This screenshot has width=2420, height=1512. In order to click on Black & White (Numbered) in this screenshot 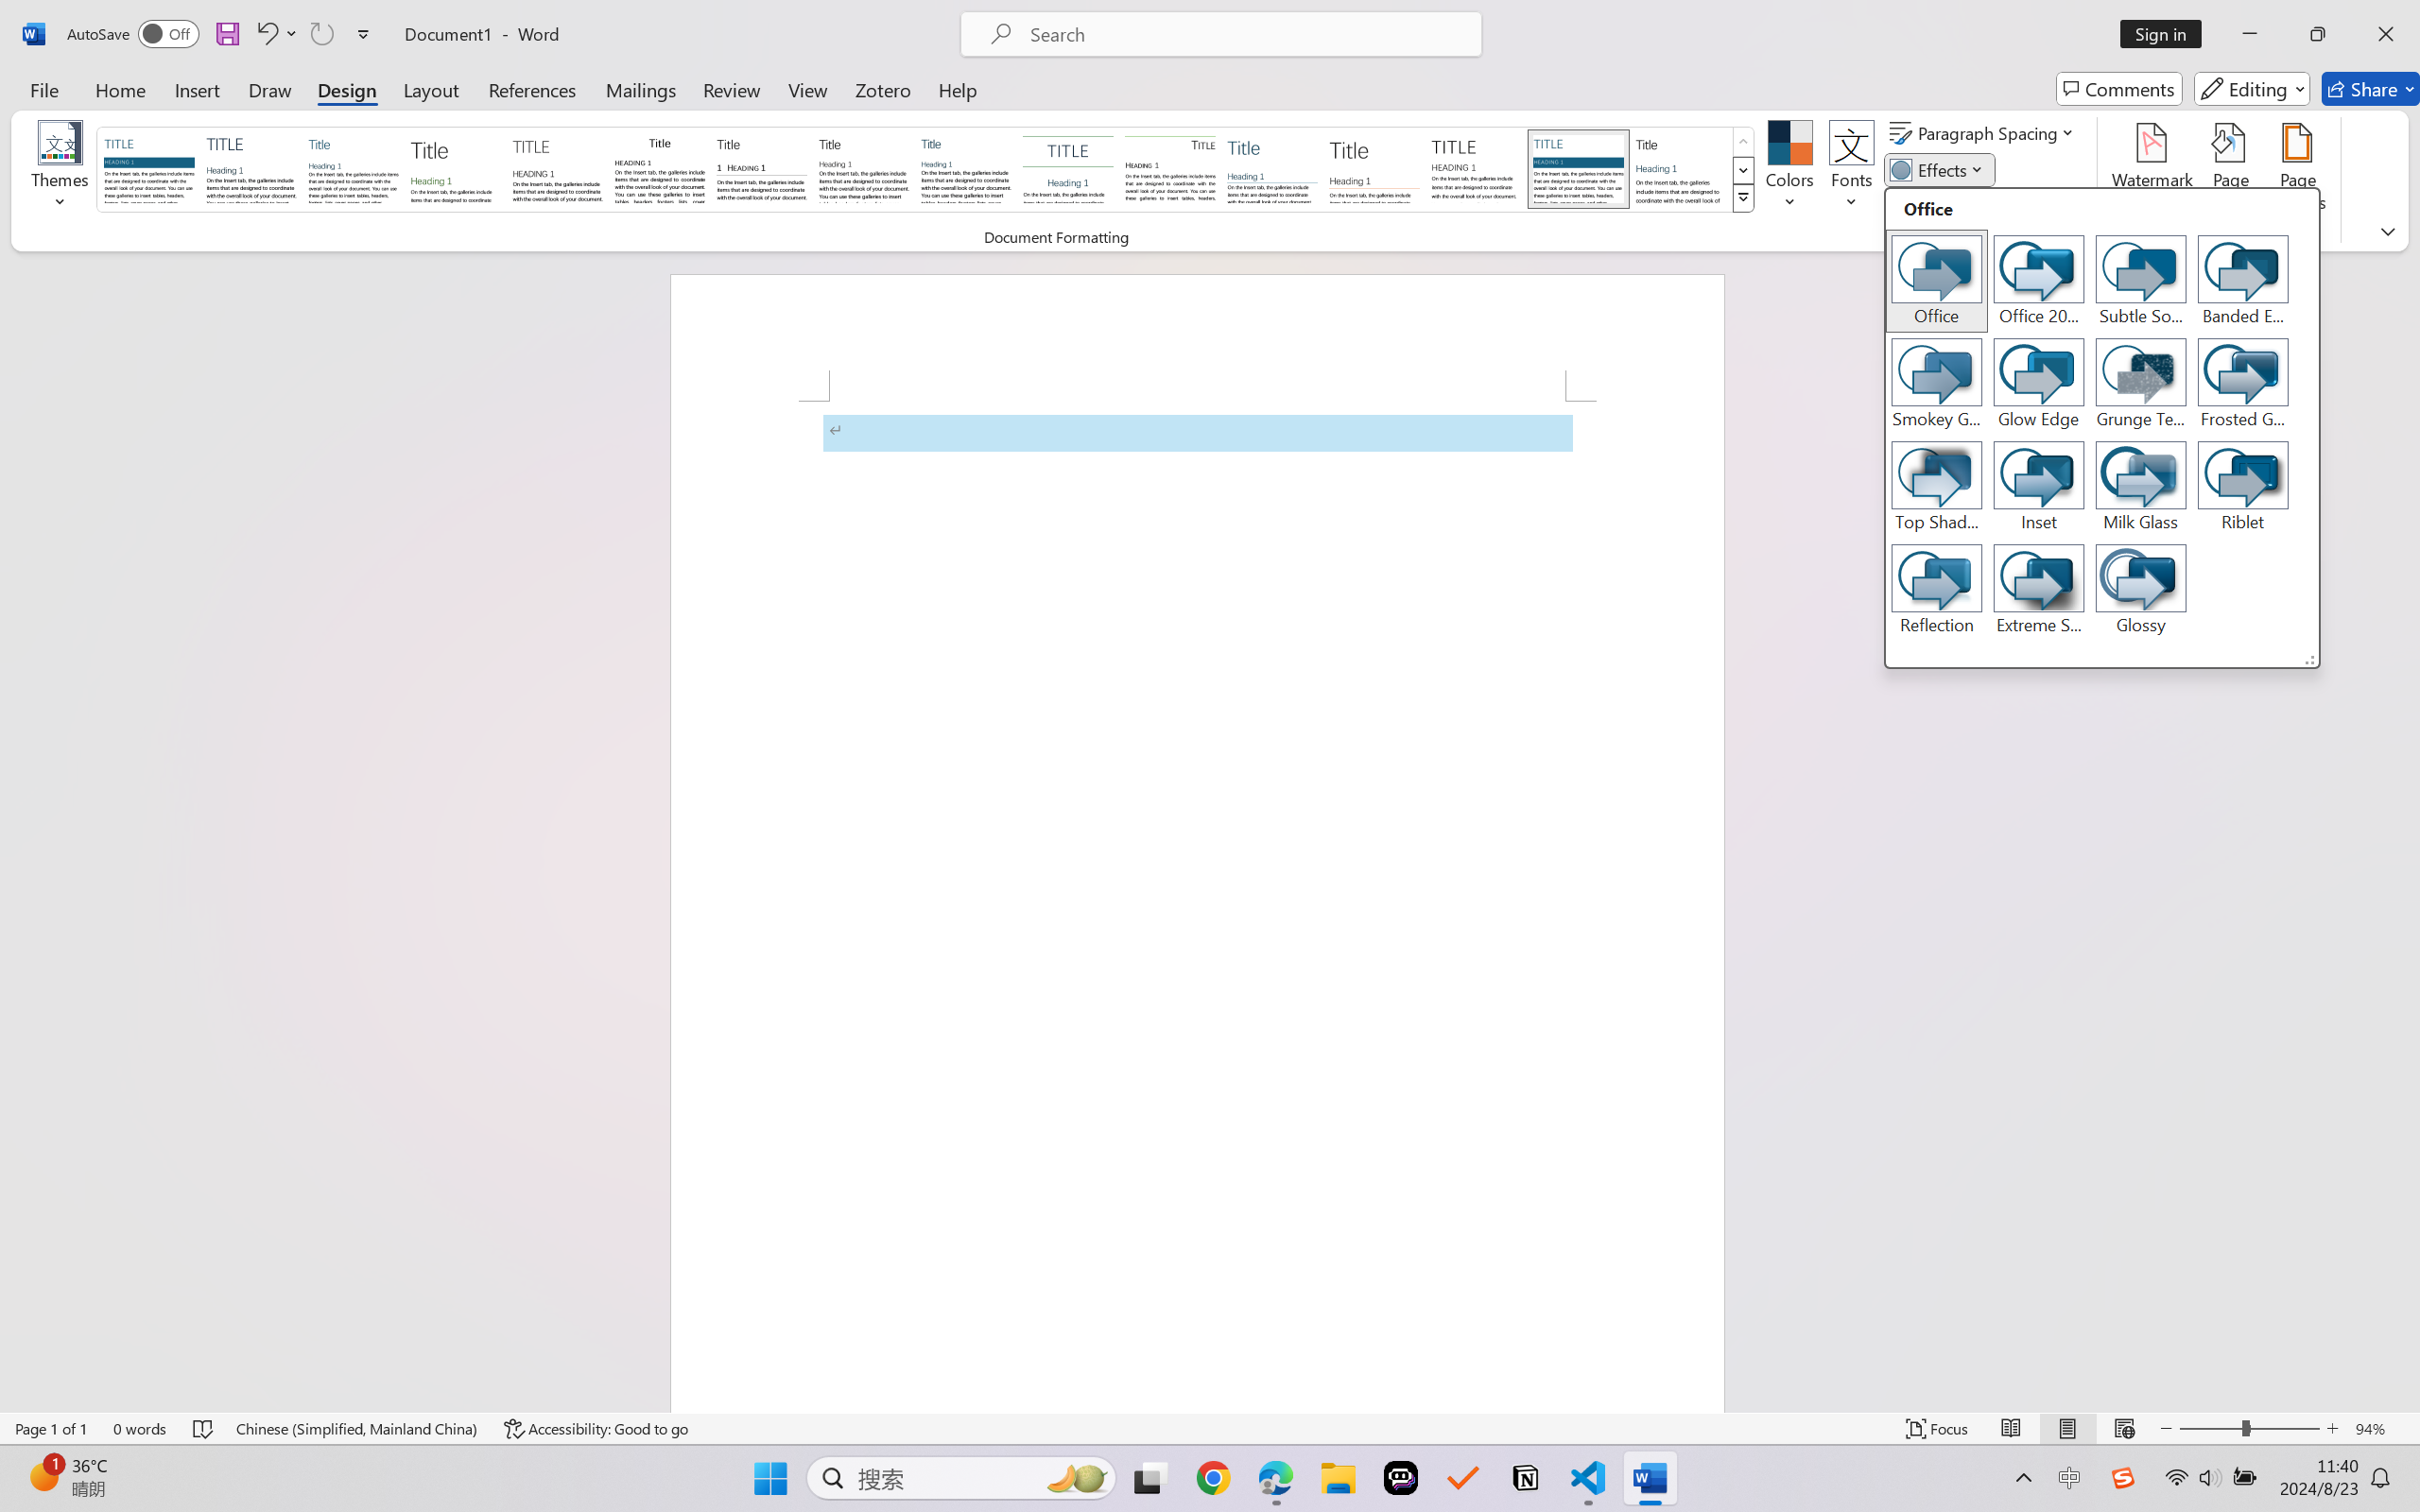, I will do `click(762, 168)`.